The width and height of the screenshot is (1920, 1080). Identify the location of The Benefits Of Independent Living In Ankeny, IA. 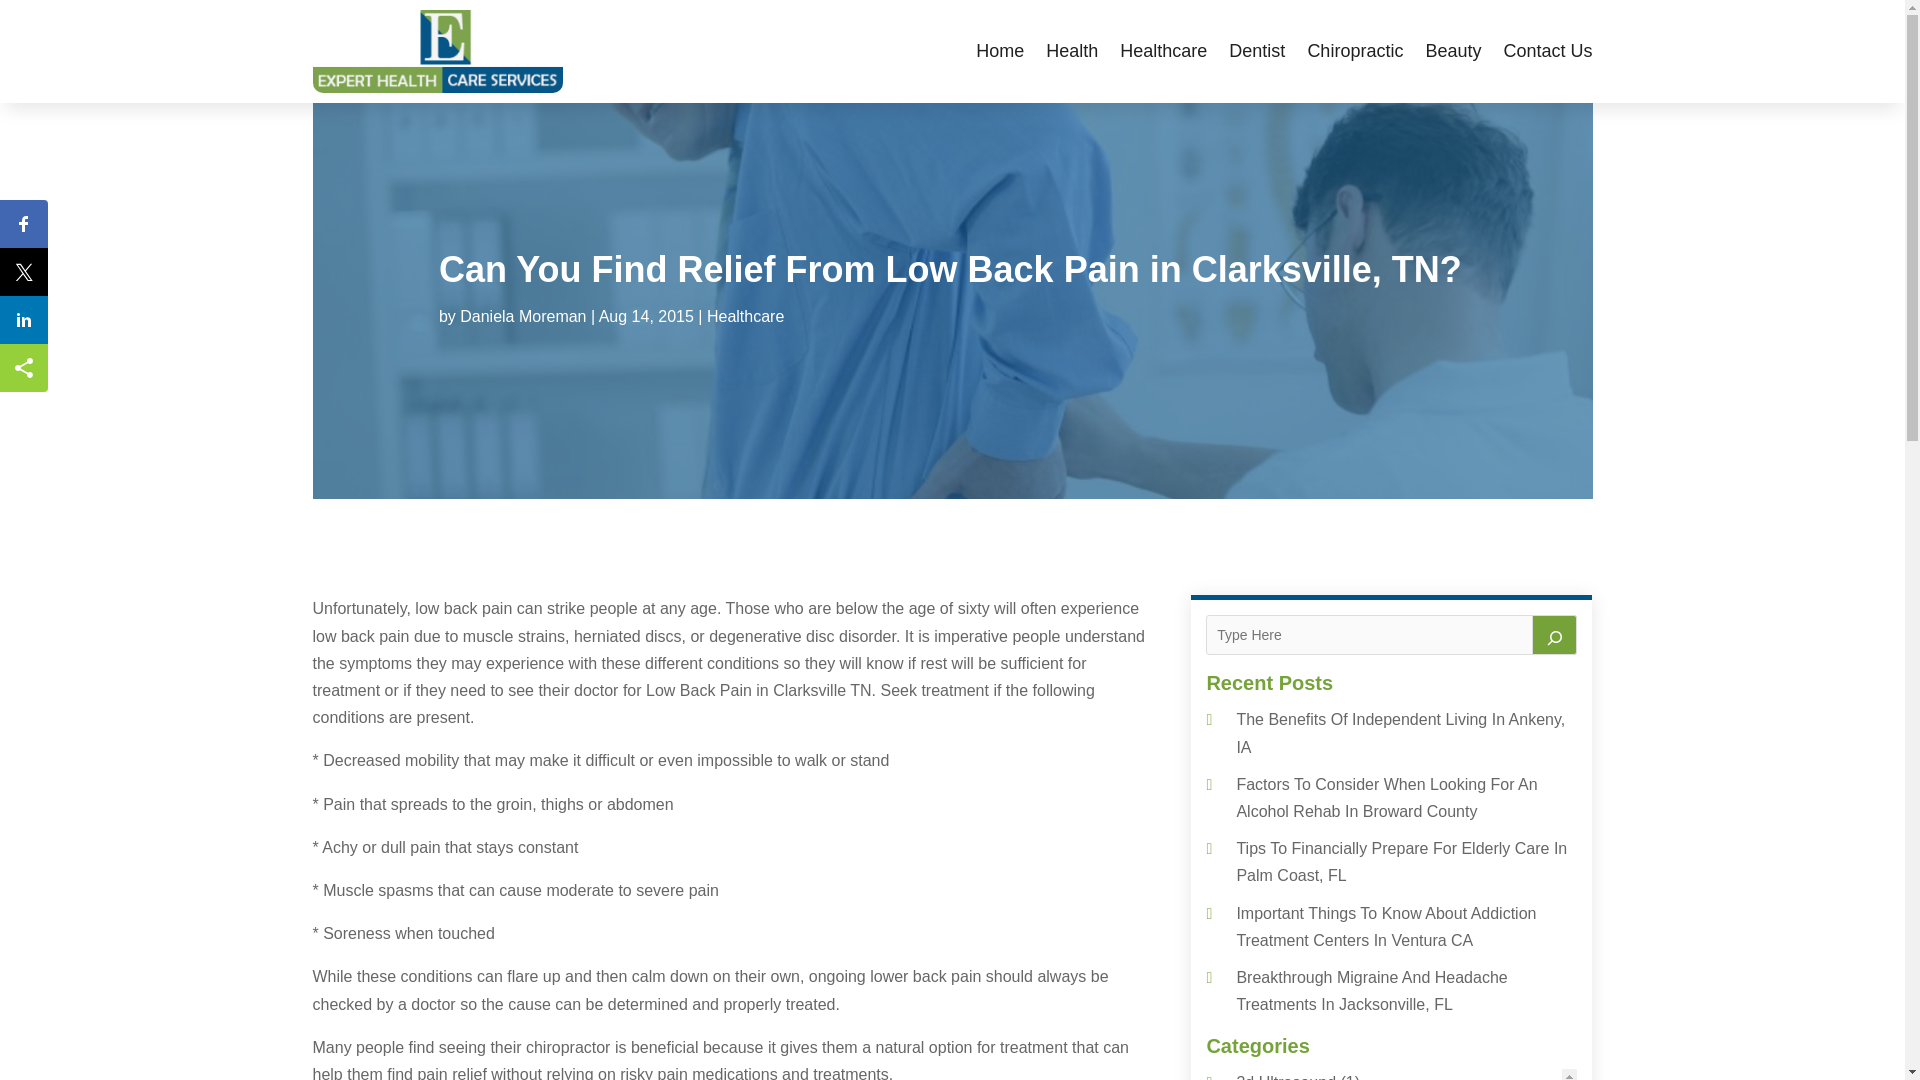
(1400, 732).